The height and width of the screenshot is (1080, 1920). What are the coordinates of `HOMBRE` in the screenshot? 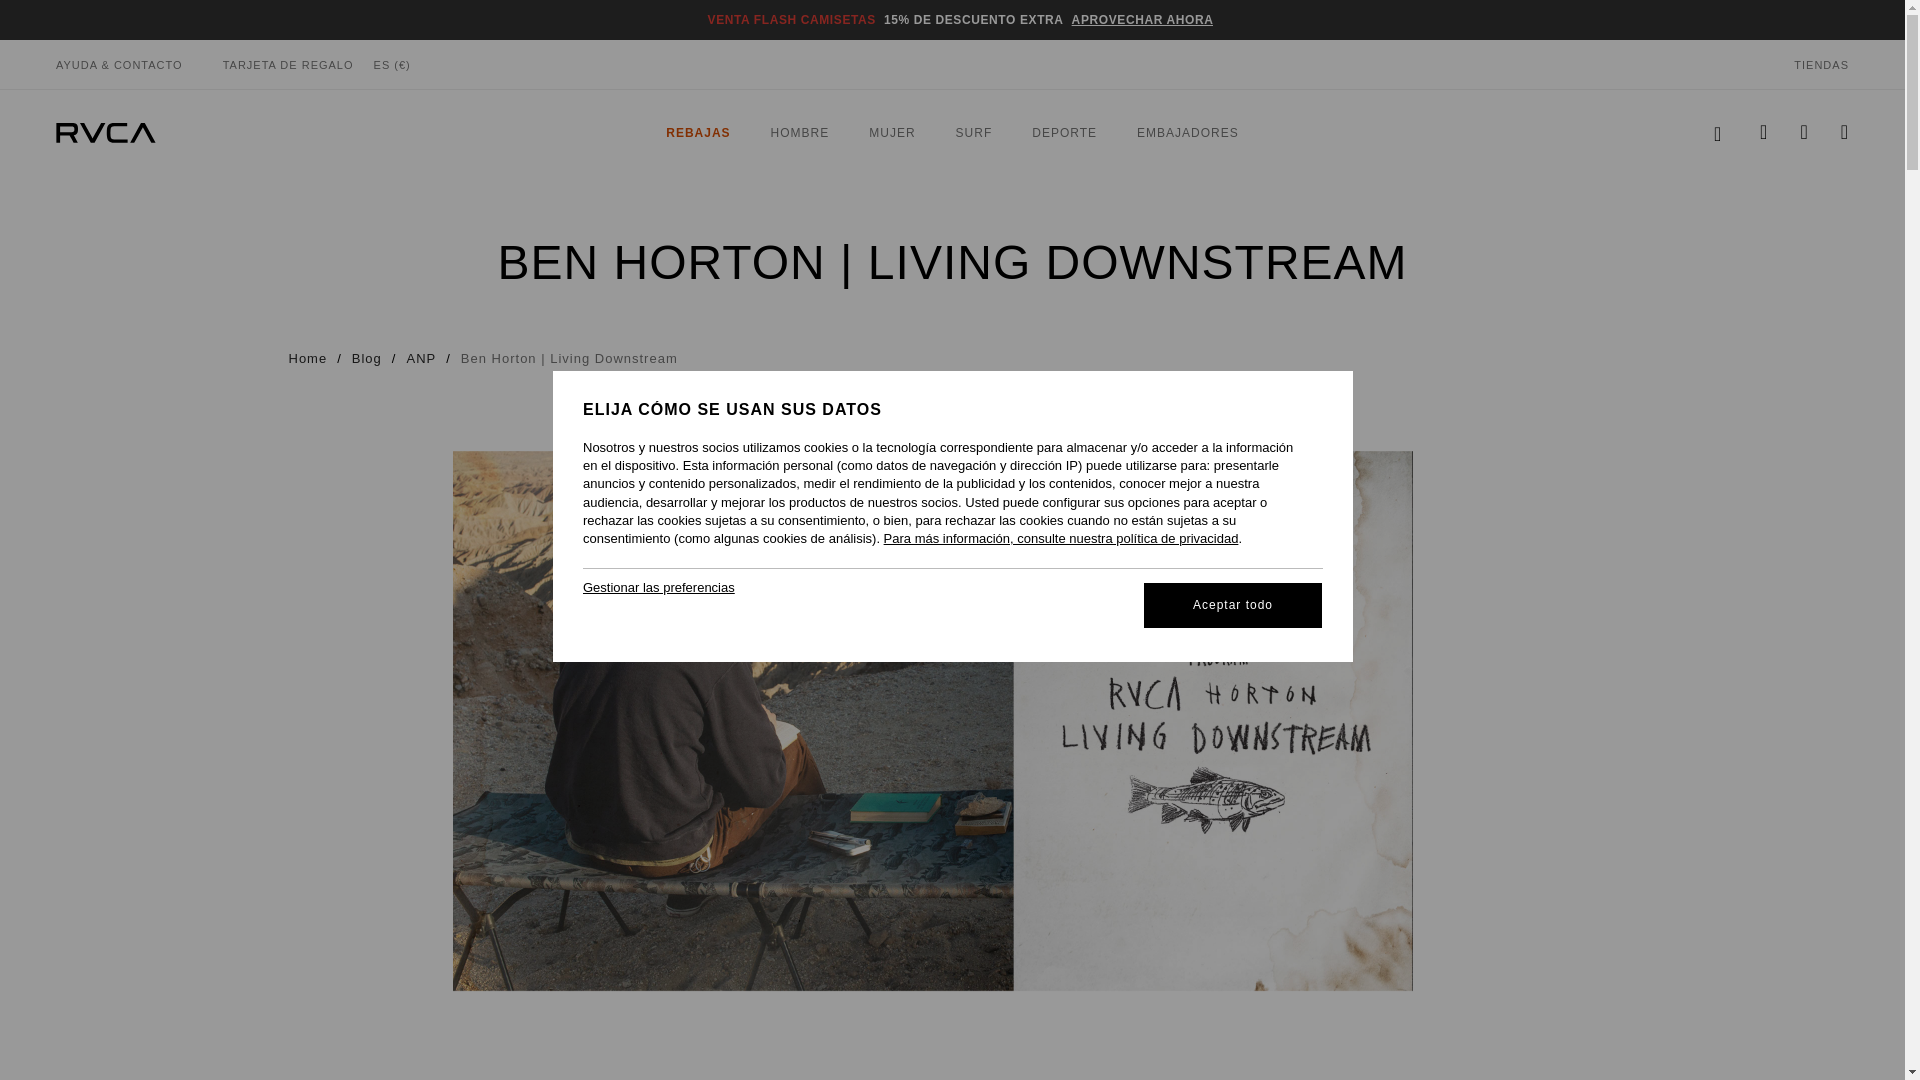 It's located at (105, 132).